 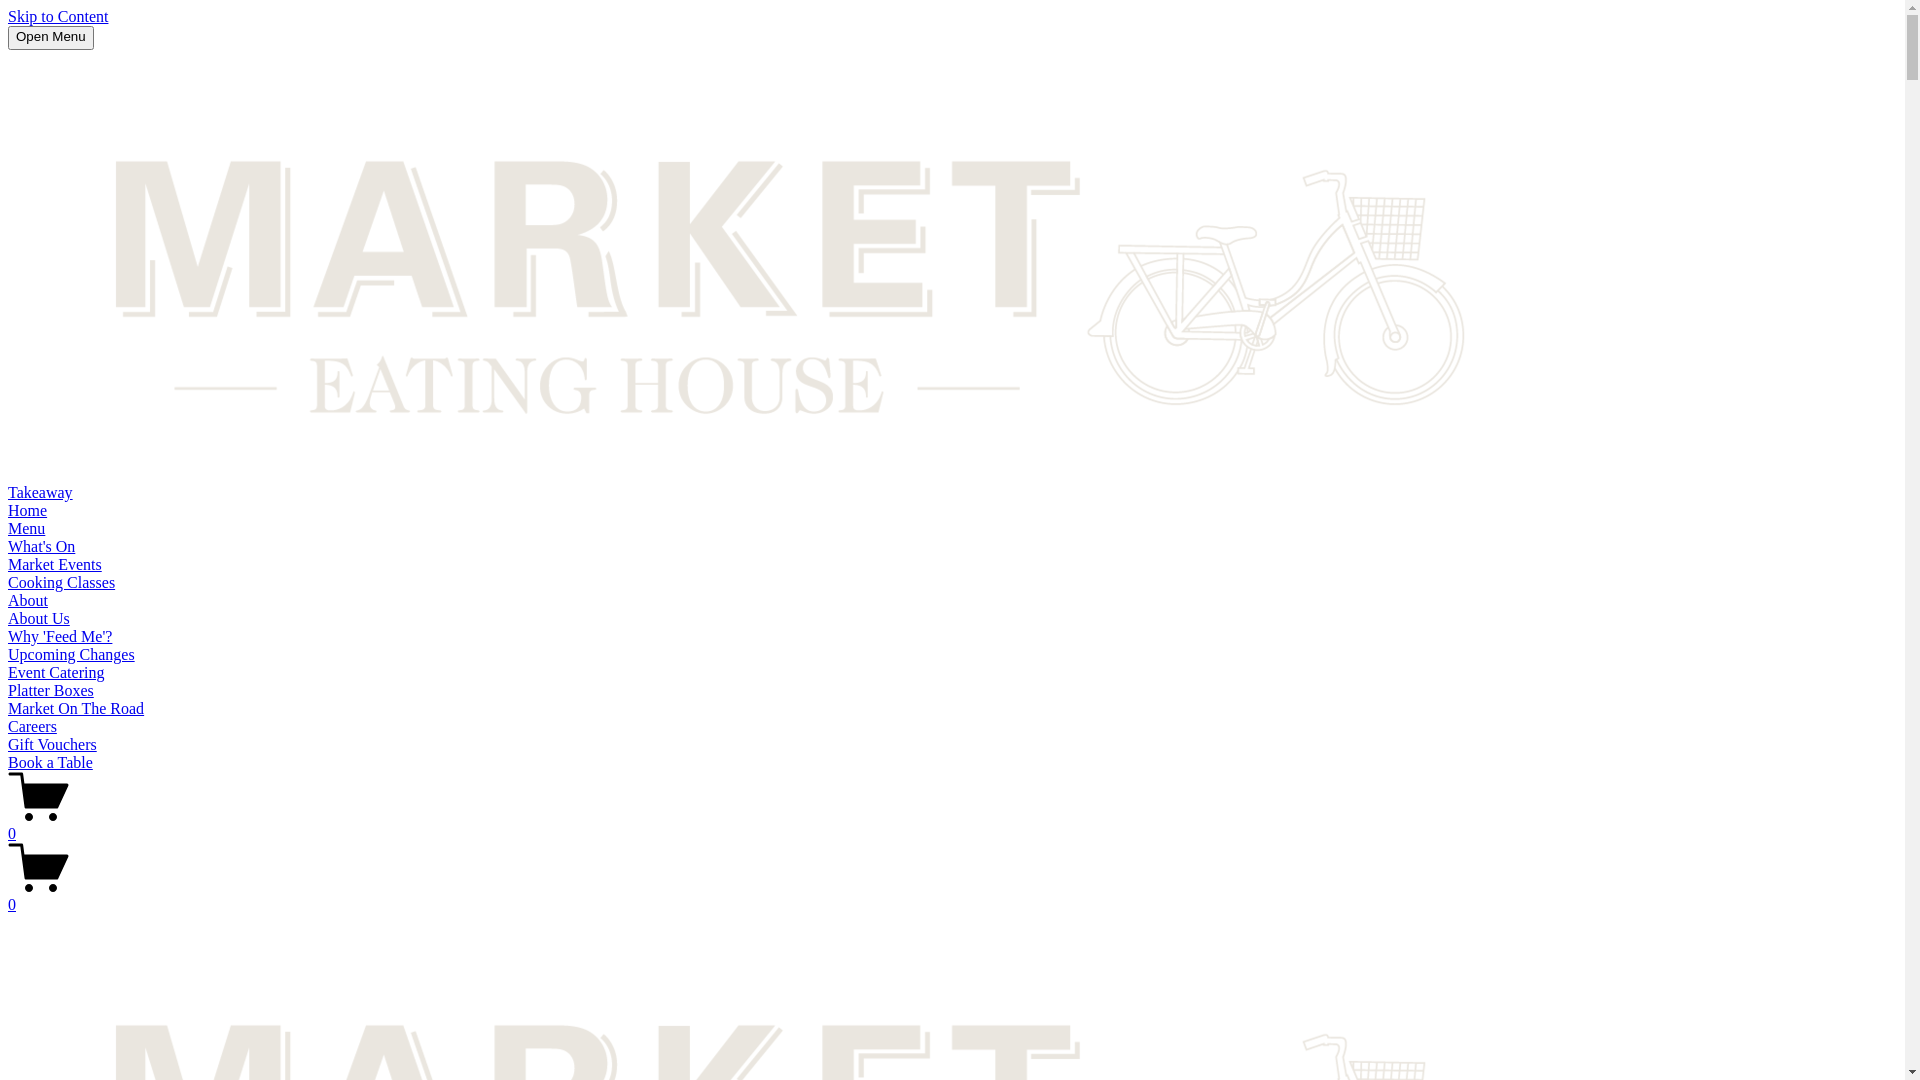 I want to click on Menu, so click(x=26, y=528).